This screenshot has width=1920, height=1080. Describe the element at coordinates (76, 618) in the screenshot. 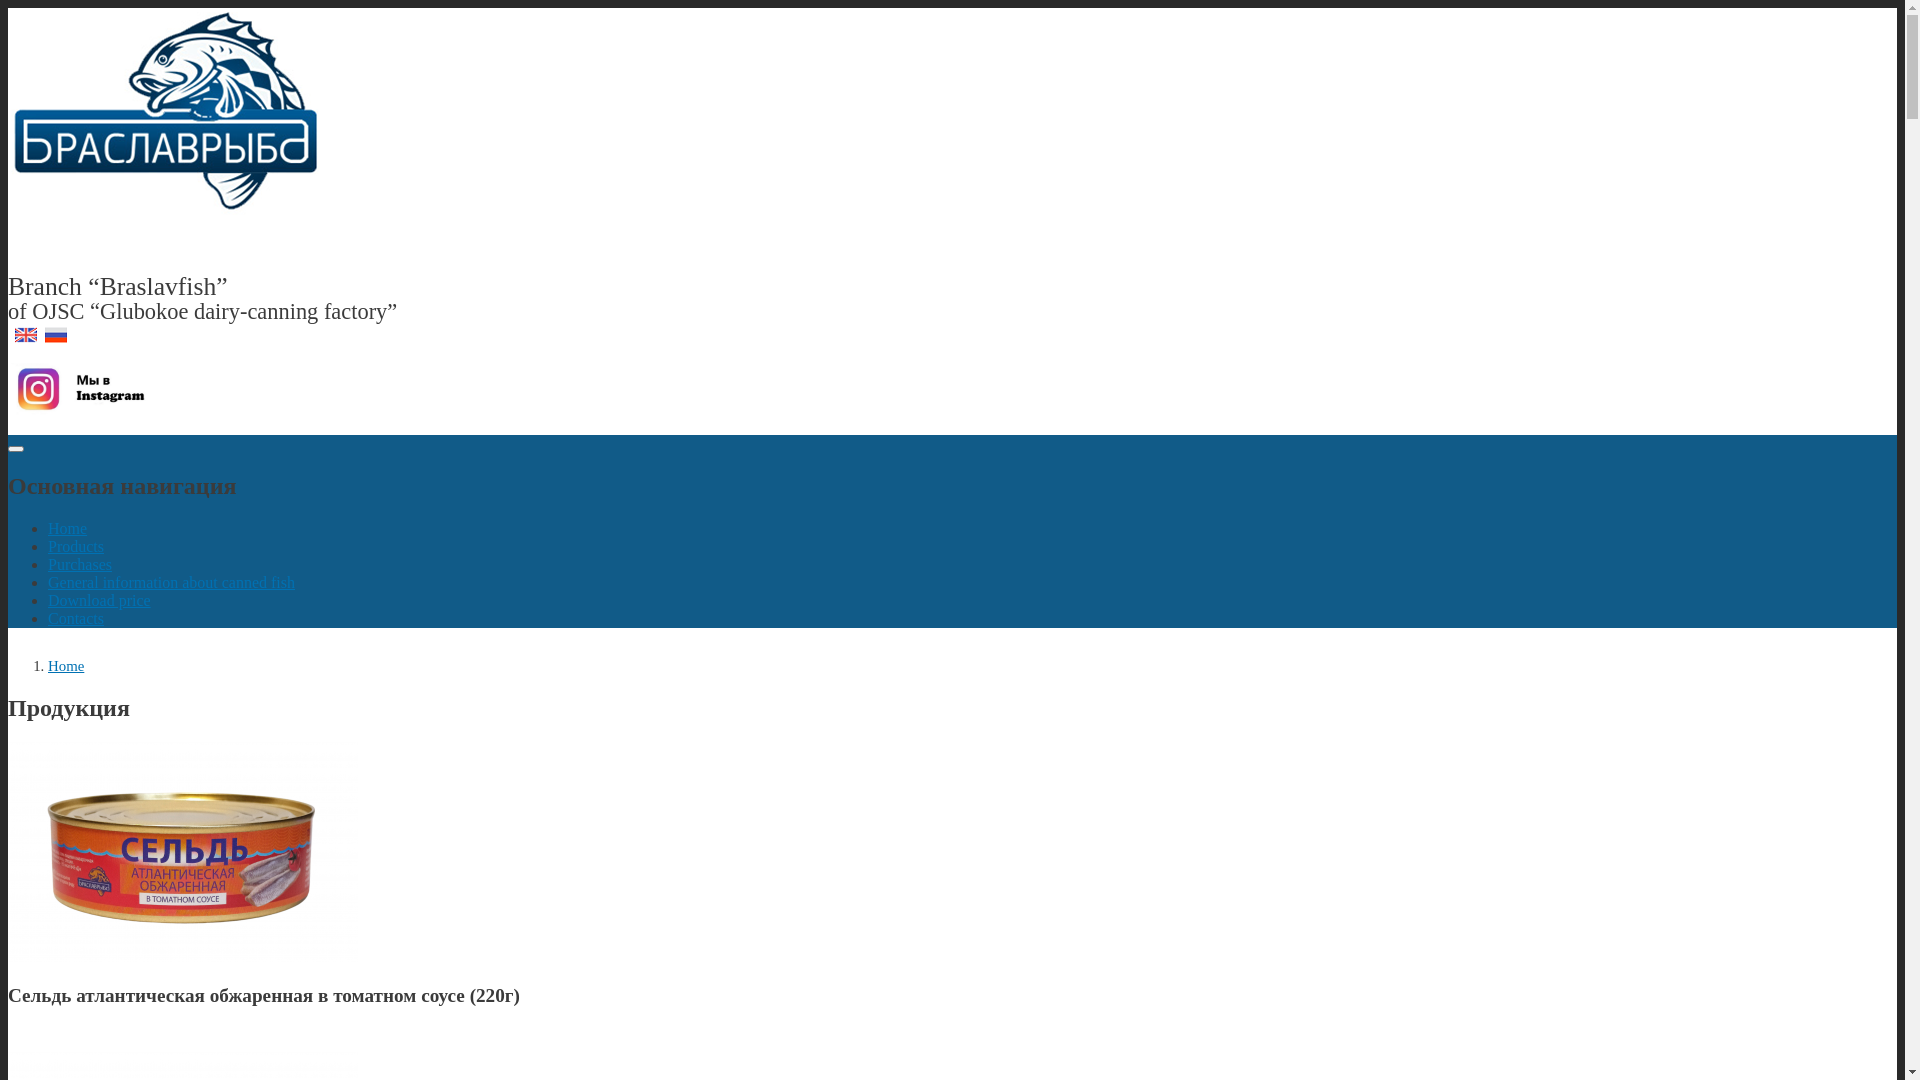

I see `Contacts` at that location.